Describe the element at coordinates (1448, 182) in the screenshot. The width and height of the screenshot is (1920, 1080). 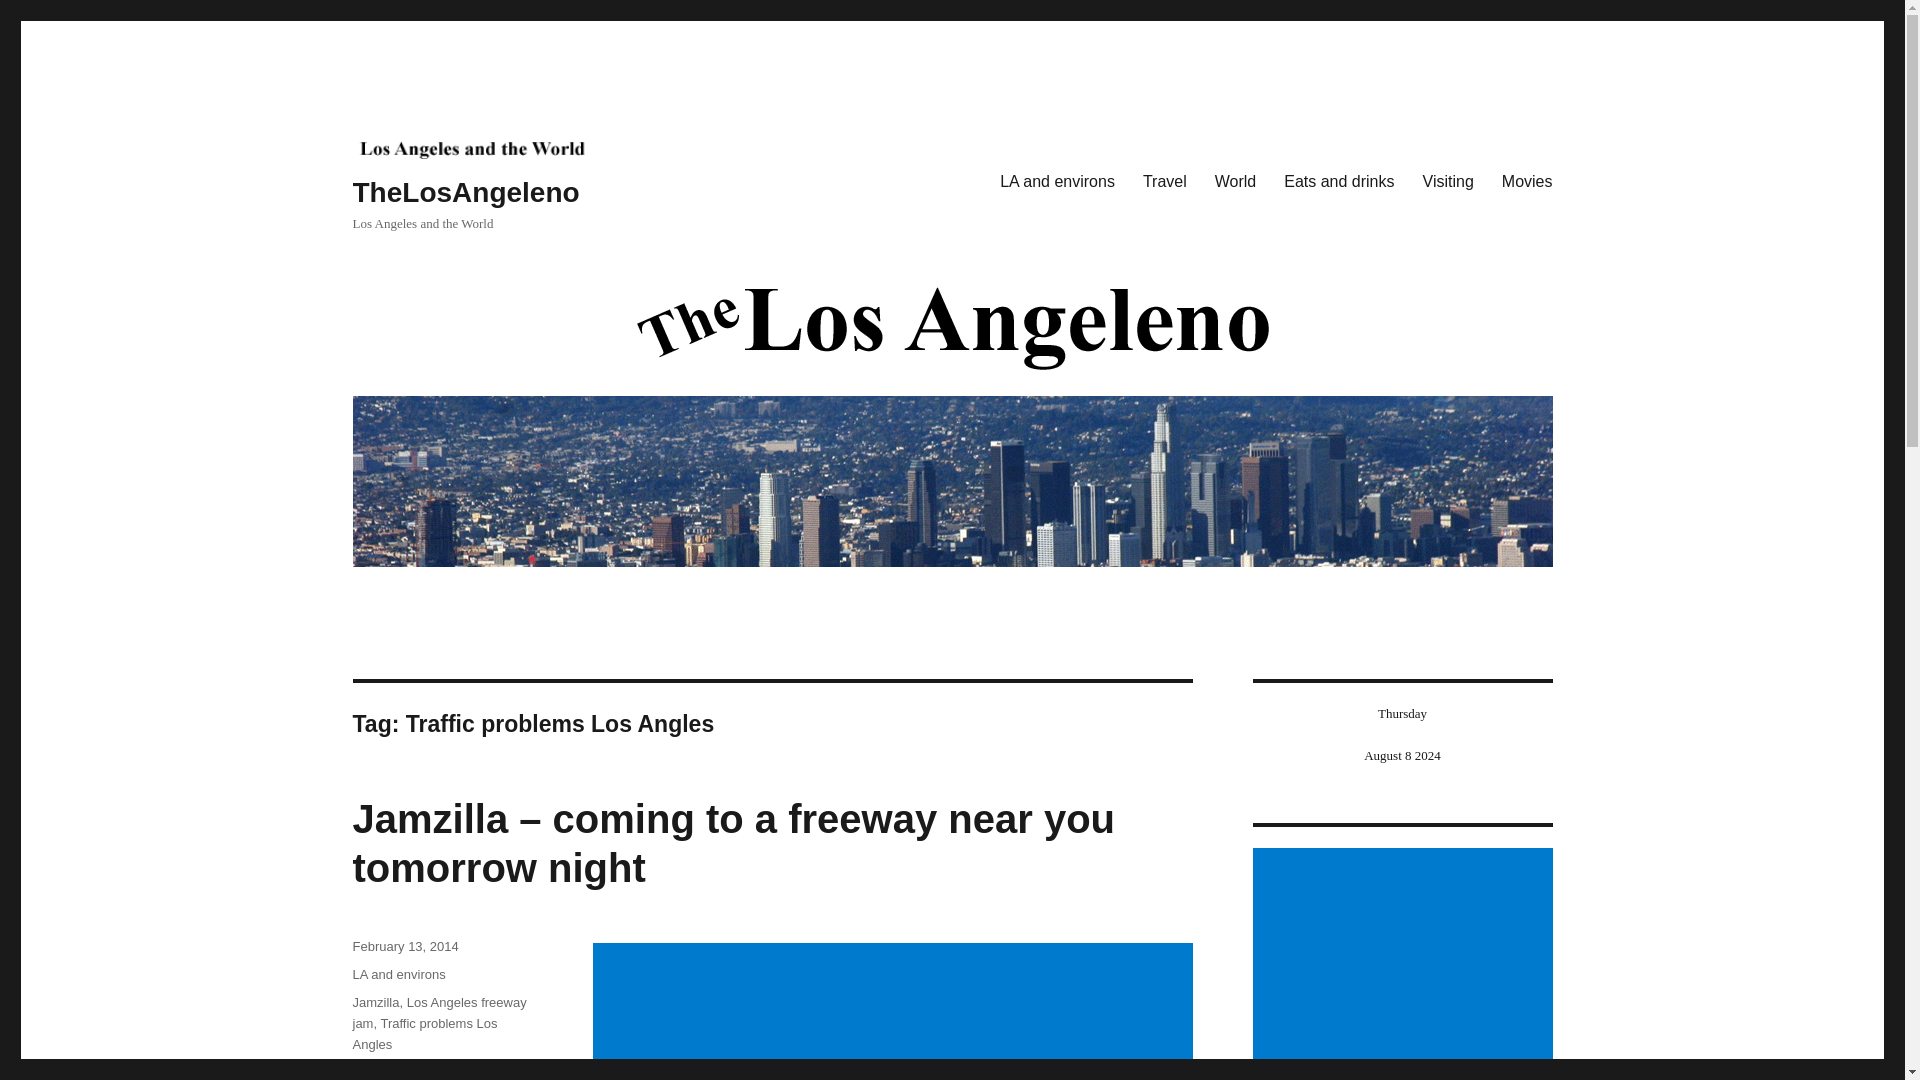
I see `Visiting` at that location.